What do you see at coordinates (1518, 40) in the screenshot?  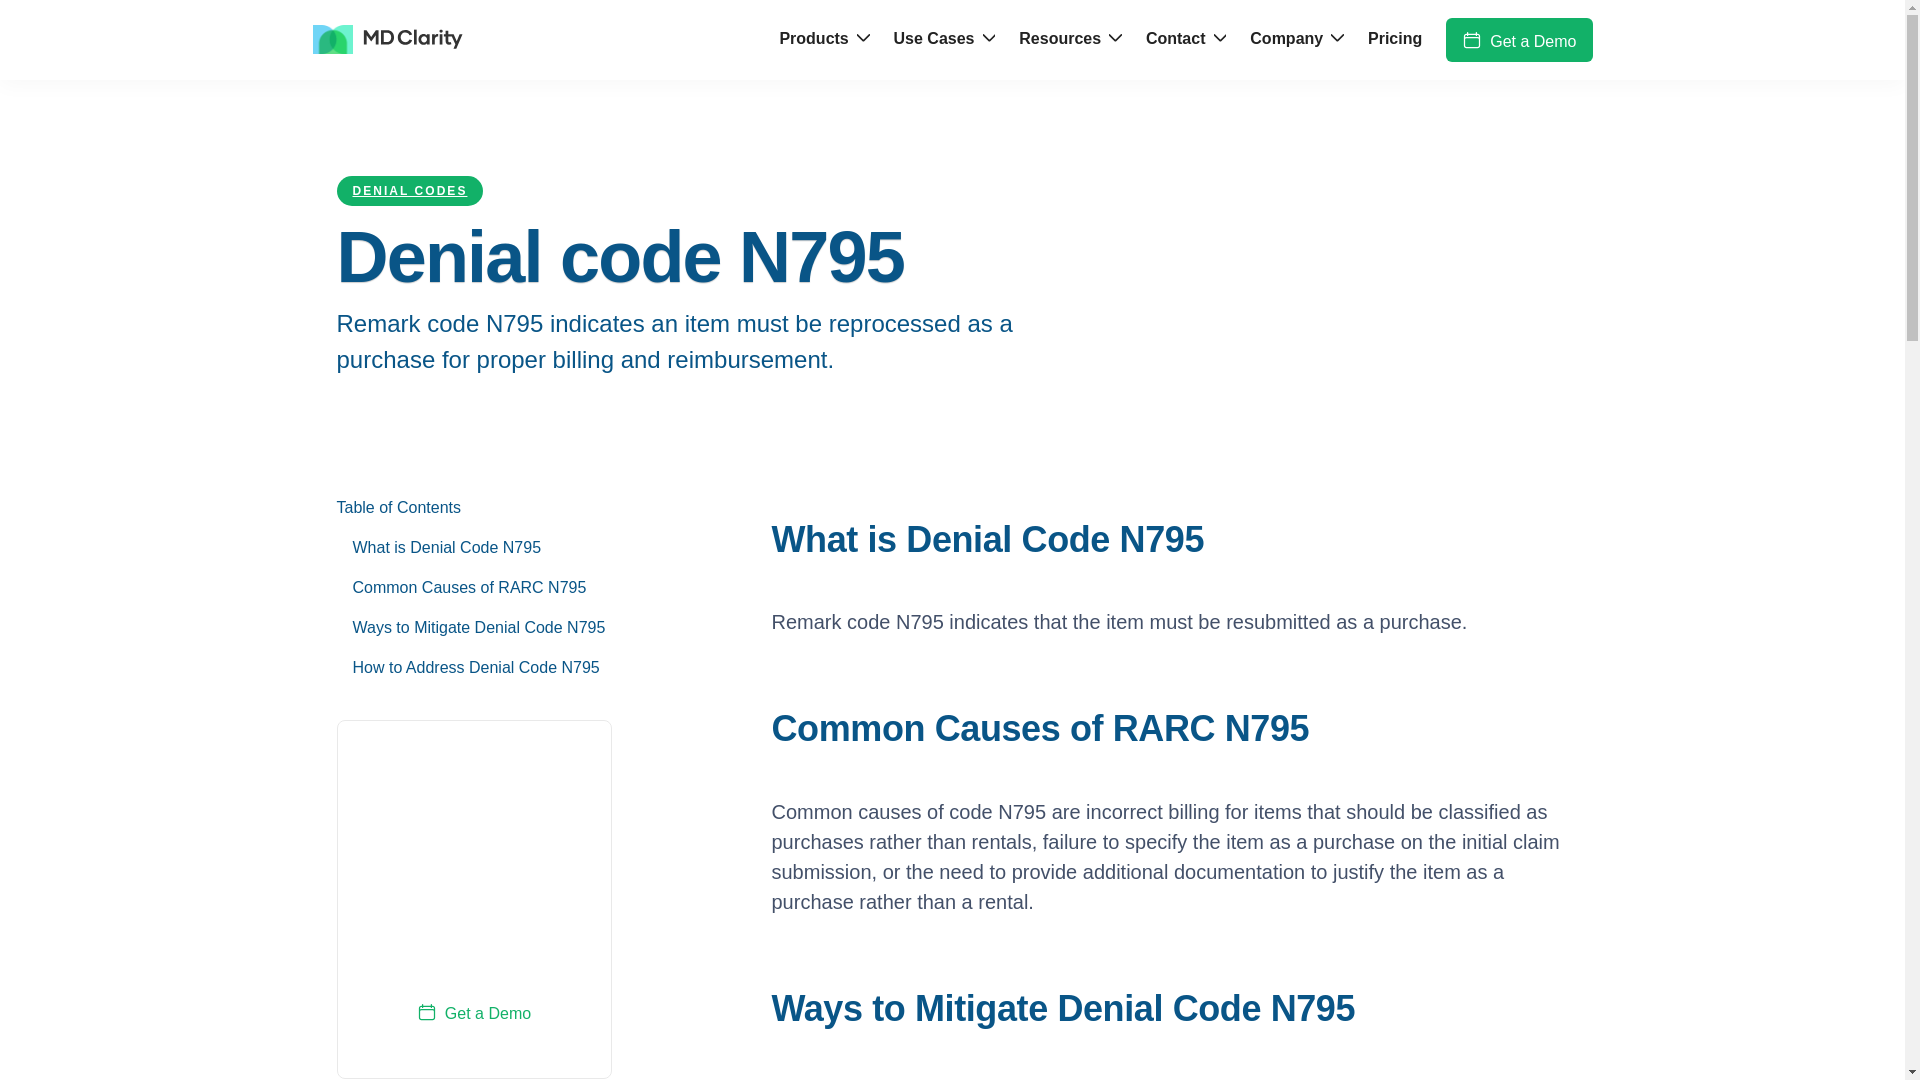 I see `Get a Demo` at bounding box center [1518, 40].